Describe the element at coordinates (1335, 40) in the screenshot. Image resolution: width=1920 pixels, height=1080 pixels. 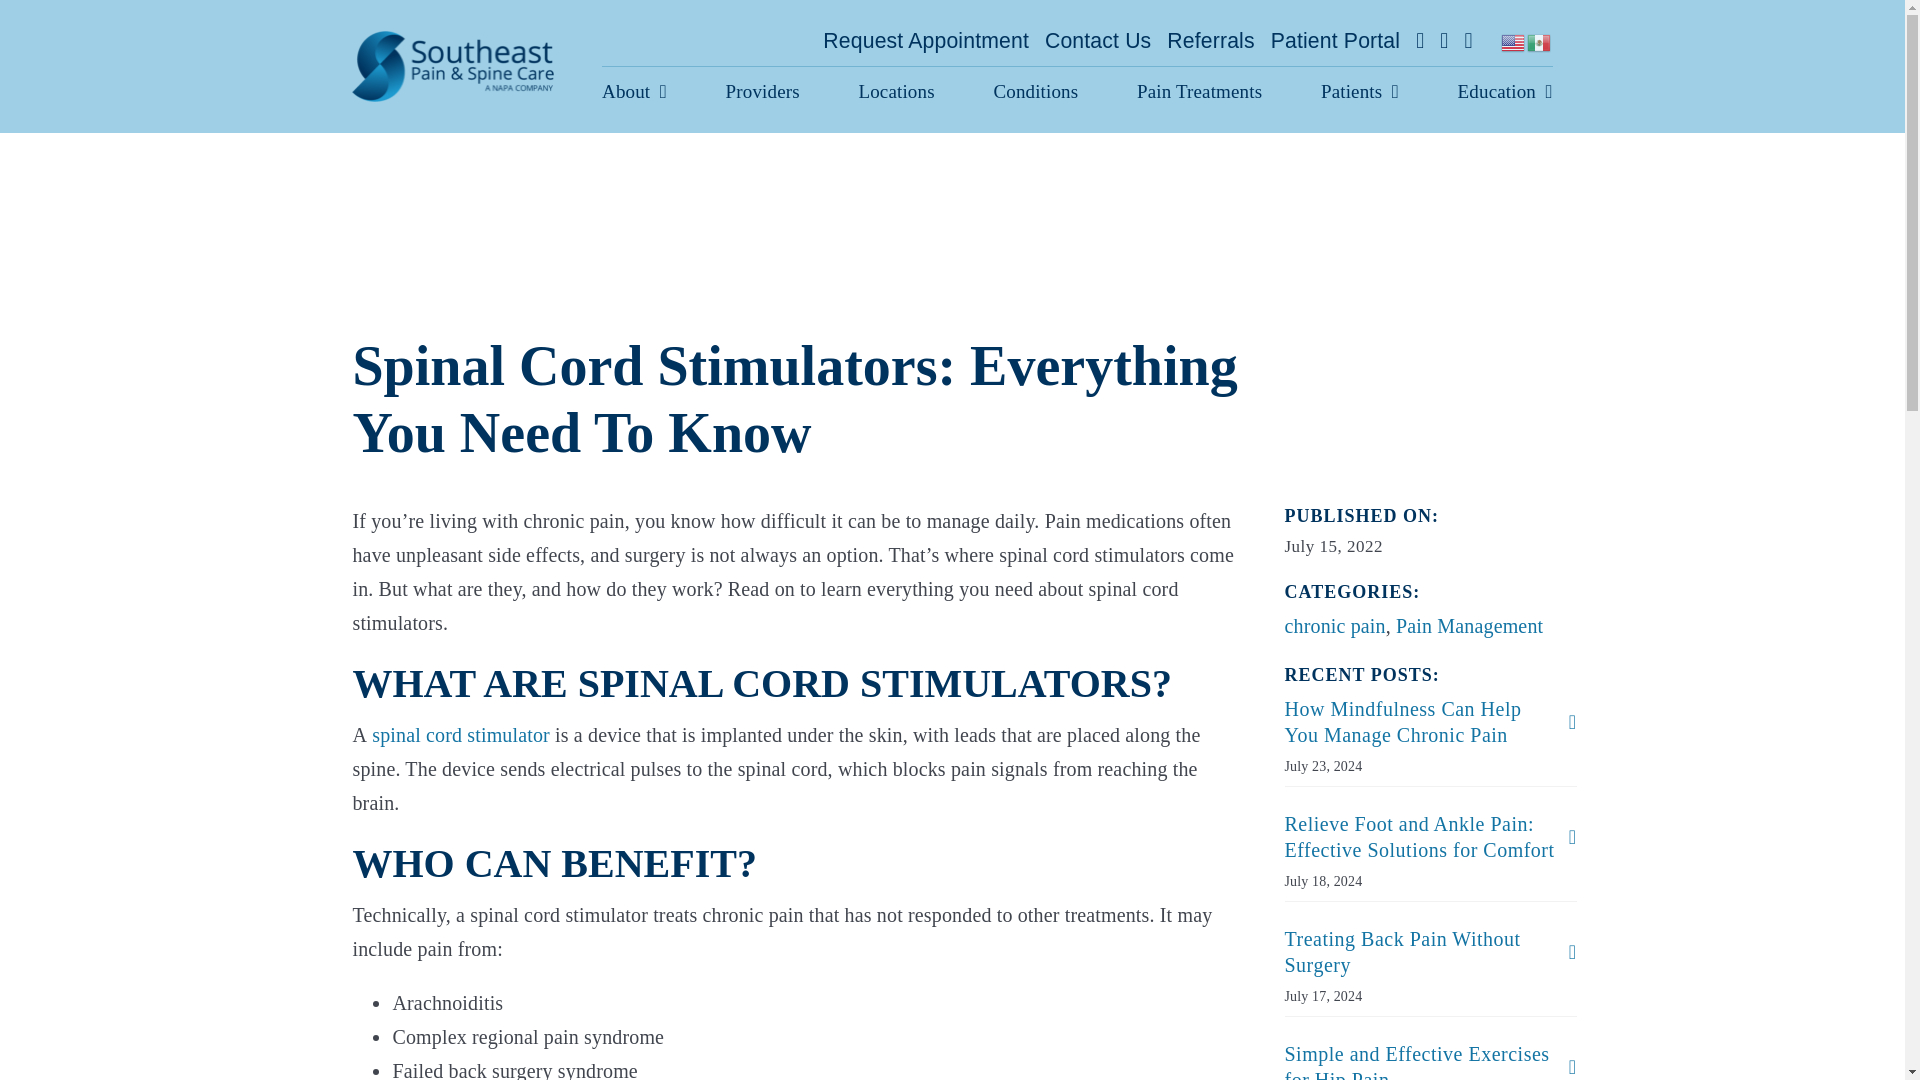
I see `Patient Portal` at that location.